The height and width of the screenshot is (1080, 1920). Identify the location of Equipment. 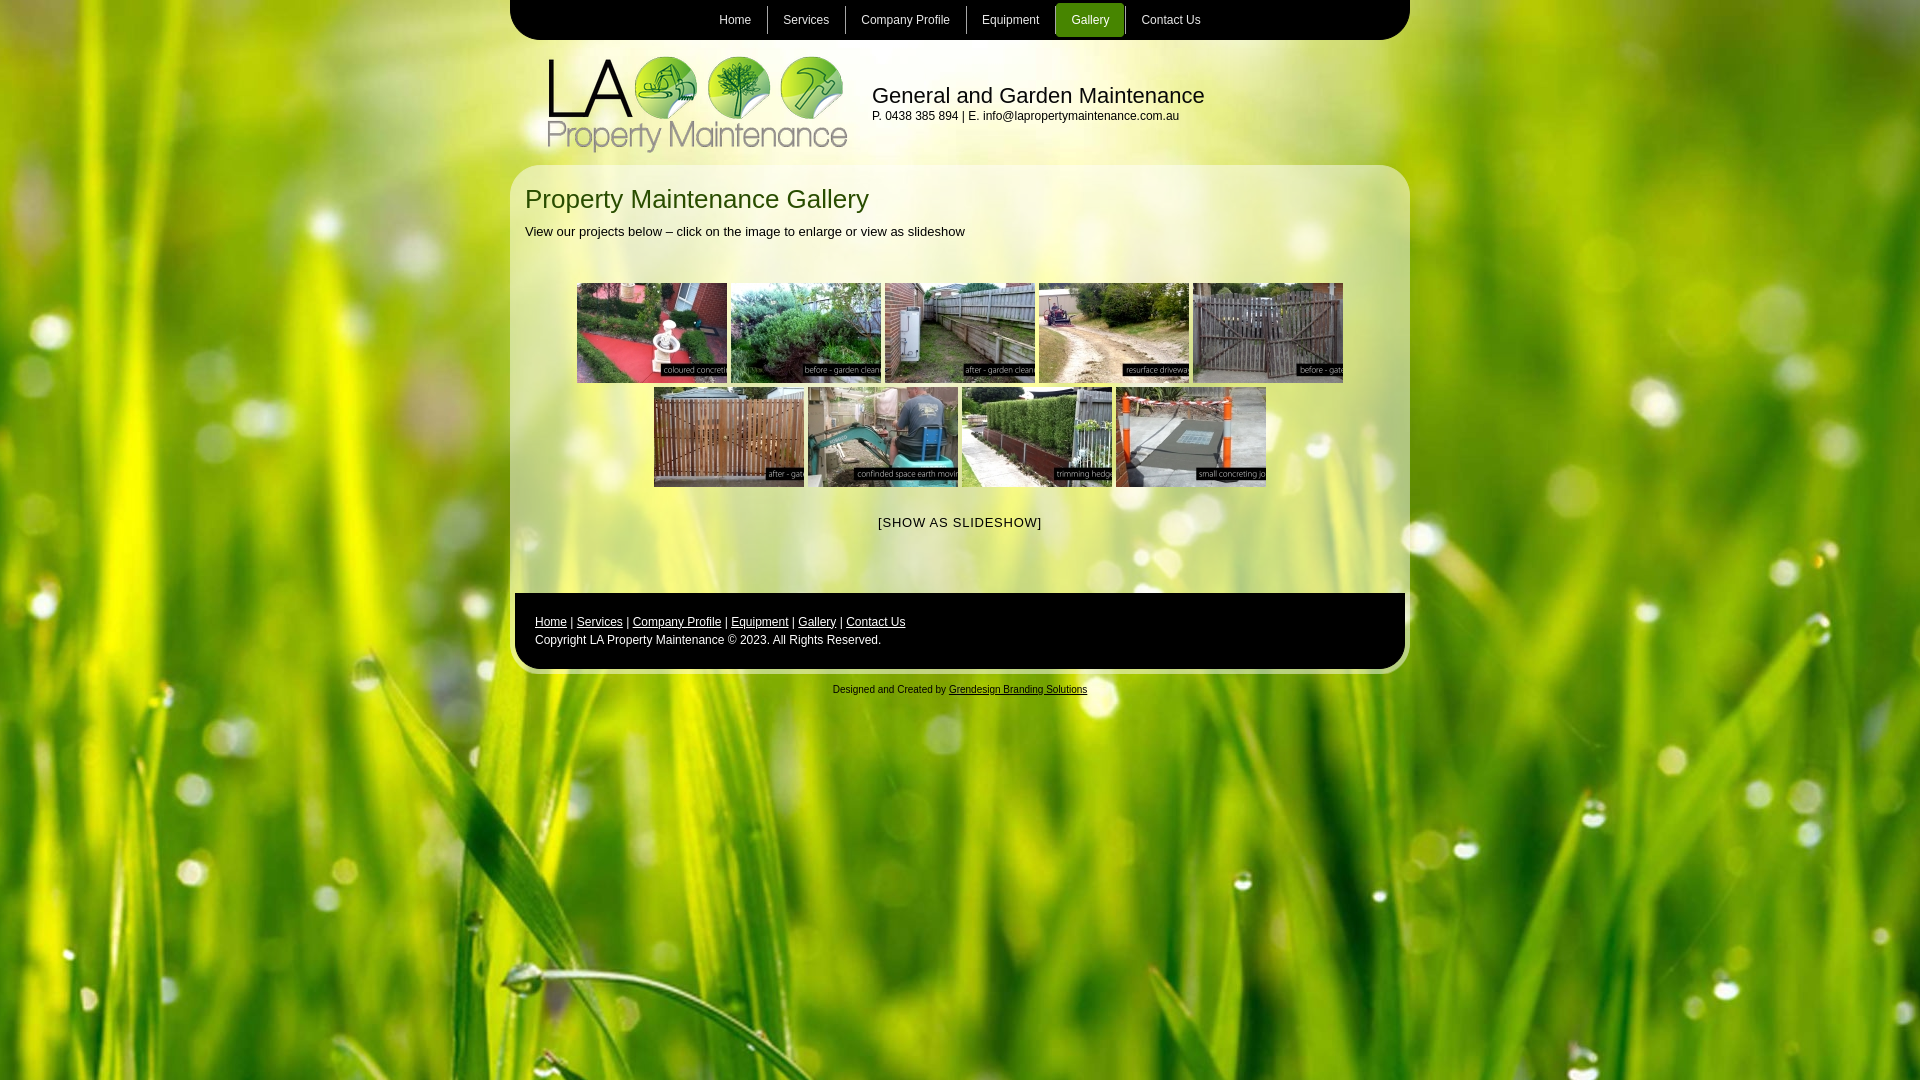
(1010, 20).